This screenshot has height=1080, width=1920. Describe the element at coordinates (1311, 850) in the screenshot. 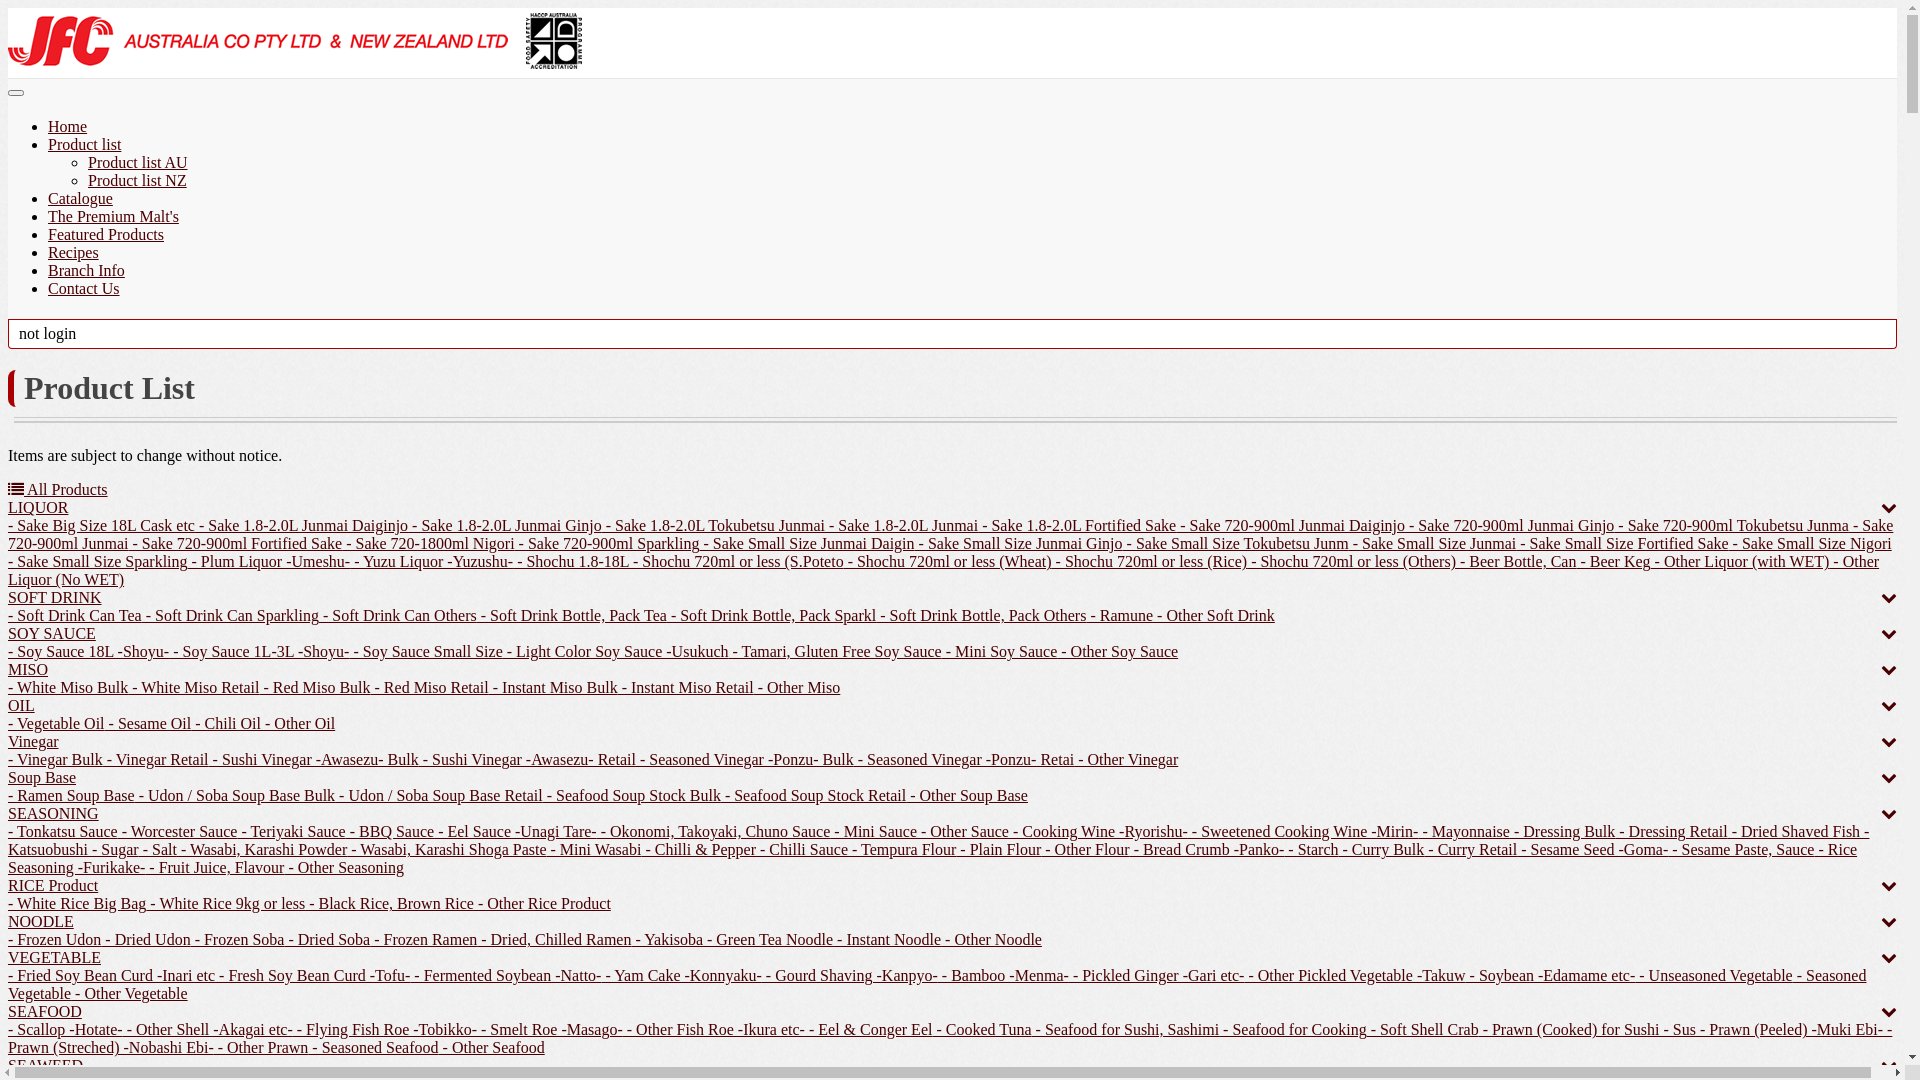

I see `- Starch` at that location.